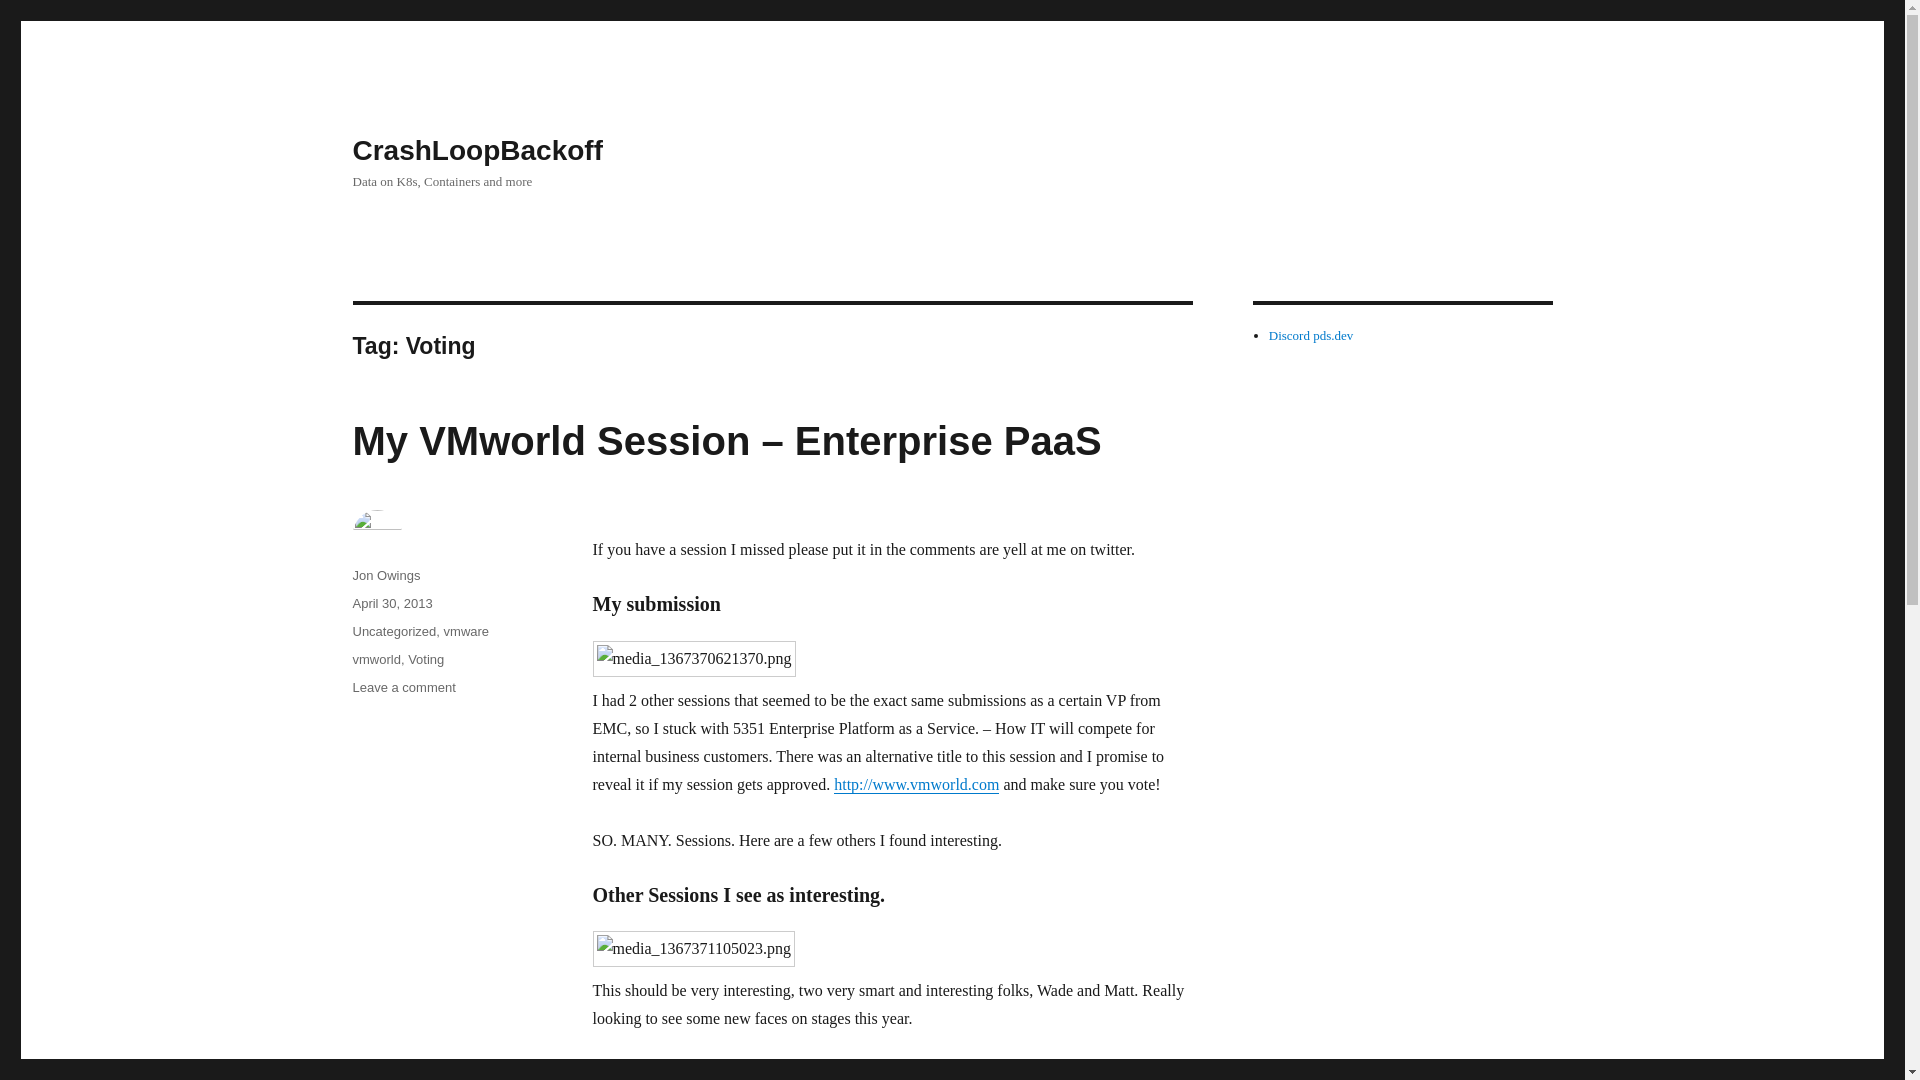  Describe the element at coordinates (393, 632) in the screenshot. I see `Uncategorized` at that location.